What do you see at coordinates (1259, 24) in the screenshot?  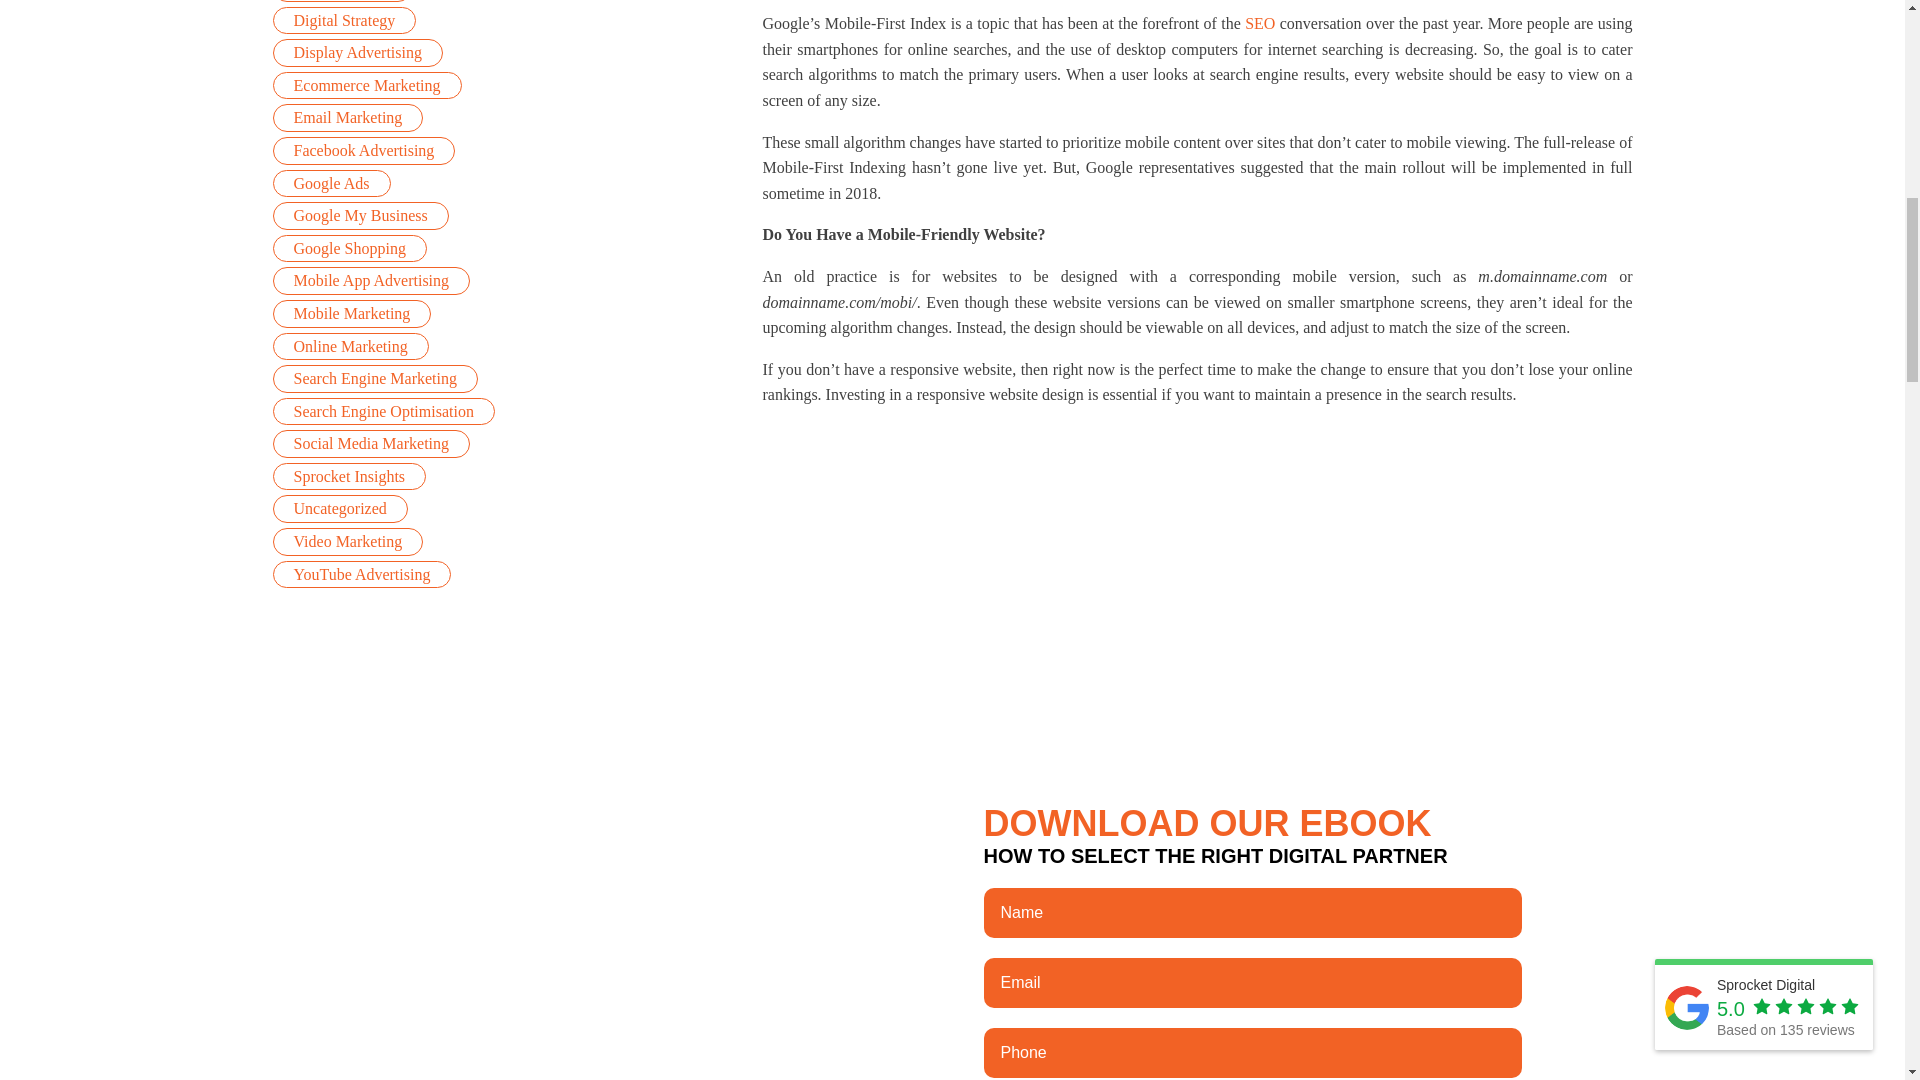 I see `SEO` at bounding box center [1259, 24].